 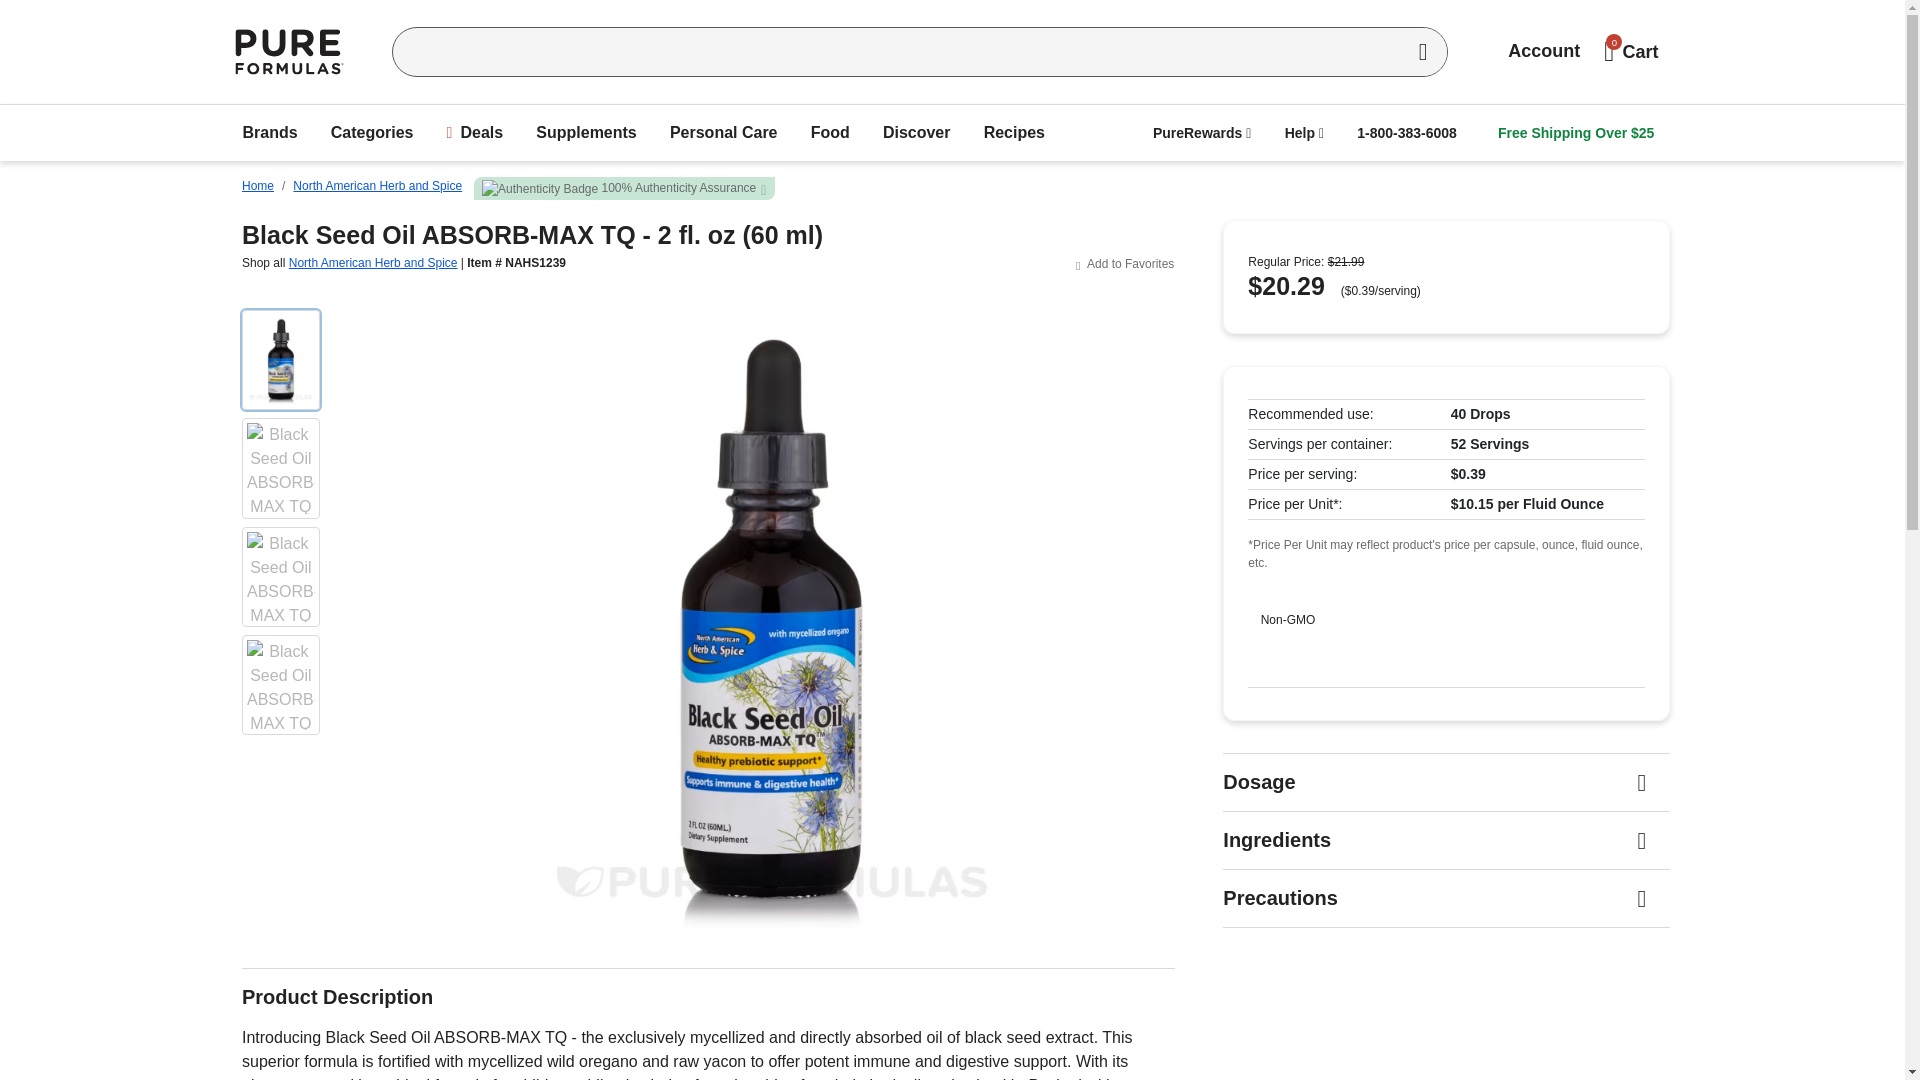 I want to click on North American Herb and Spice, so click(x=378, y=186).